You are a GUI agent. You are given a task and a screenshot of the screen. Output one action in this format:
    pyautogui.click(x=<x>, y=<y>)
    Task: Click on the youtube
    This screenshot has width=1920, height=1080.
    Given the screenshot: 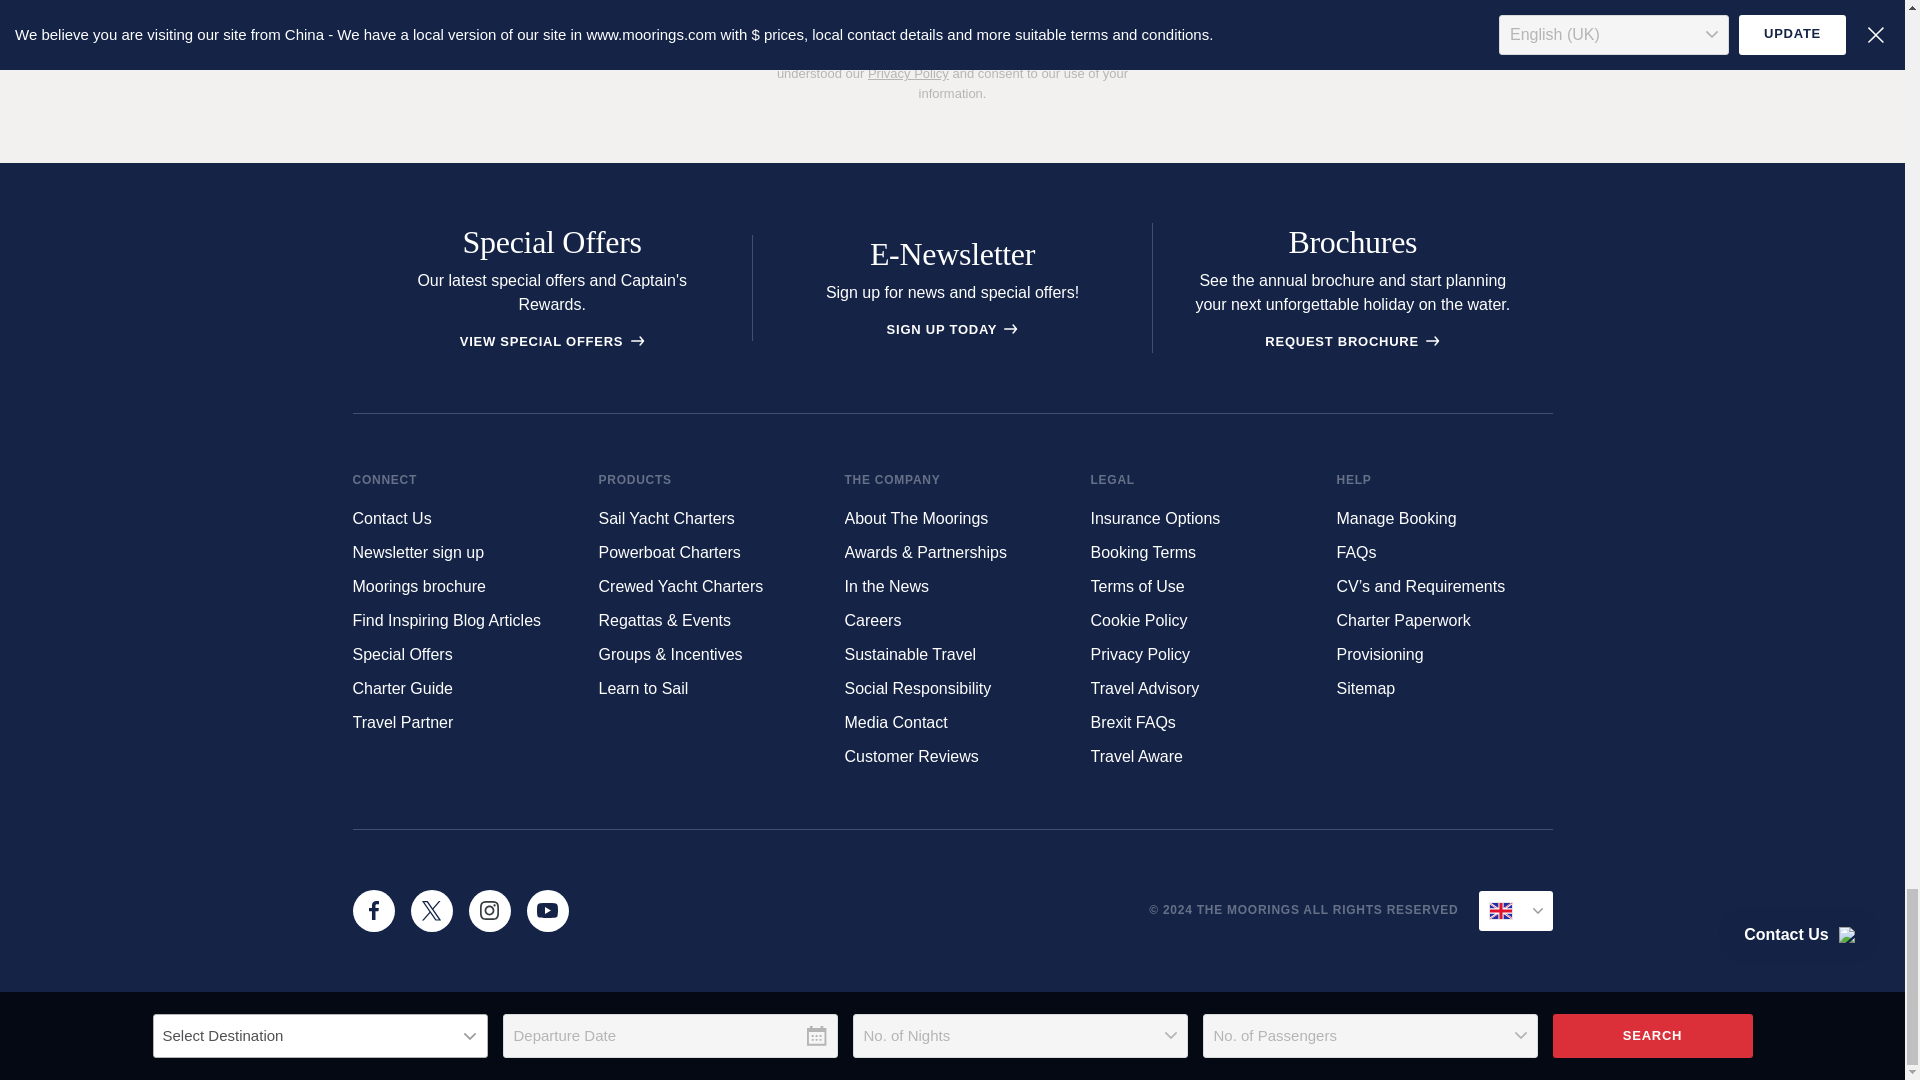 What is the action you would take?
    pyautogui.click(x=547, y=910)
    